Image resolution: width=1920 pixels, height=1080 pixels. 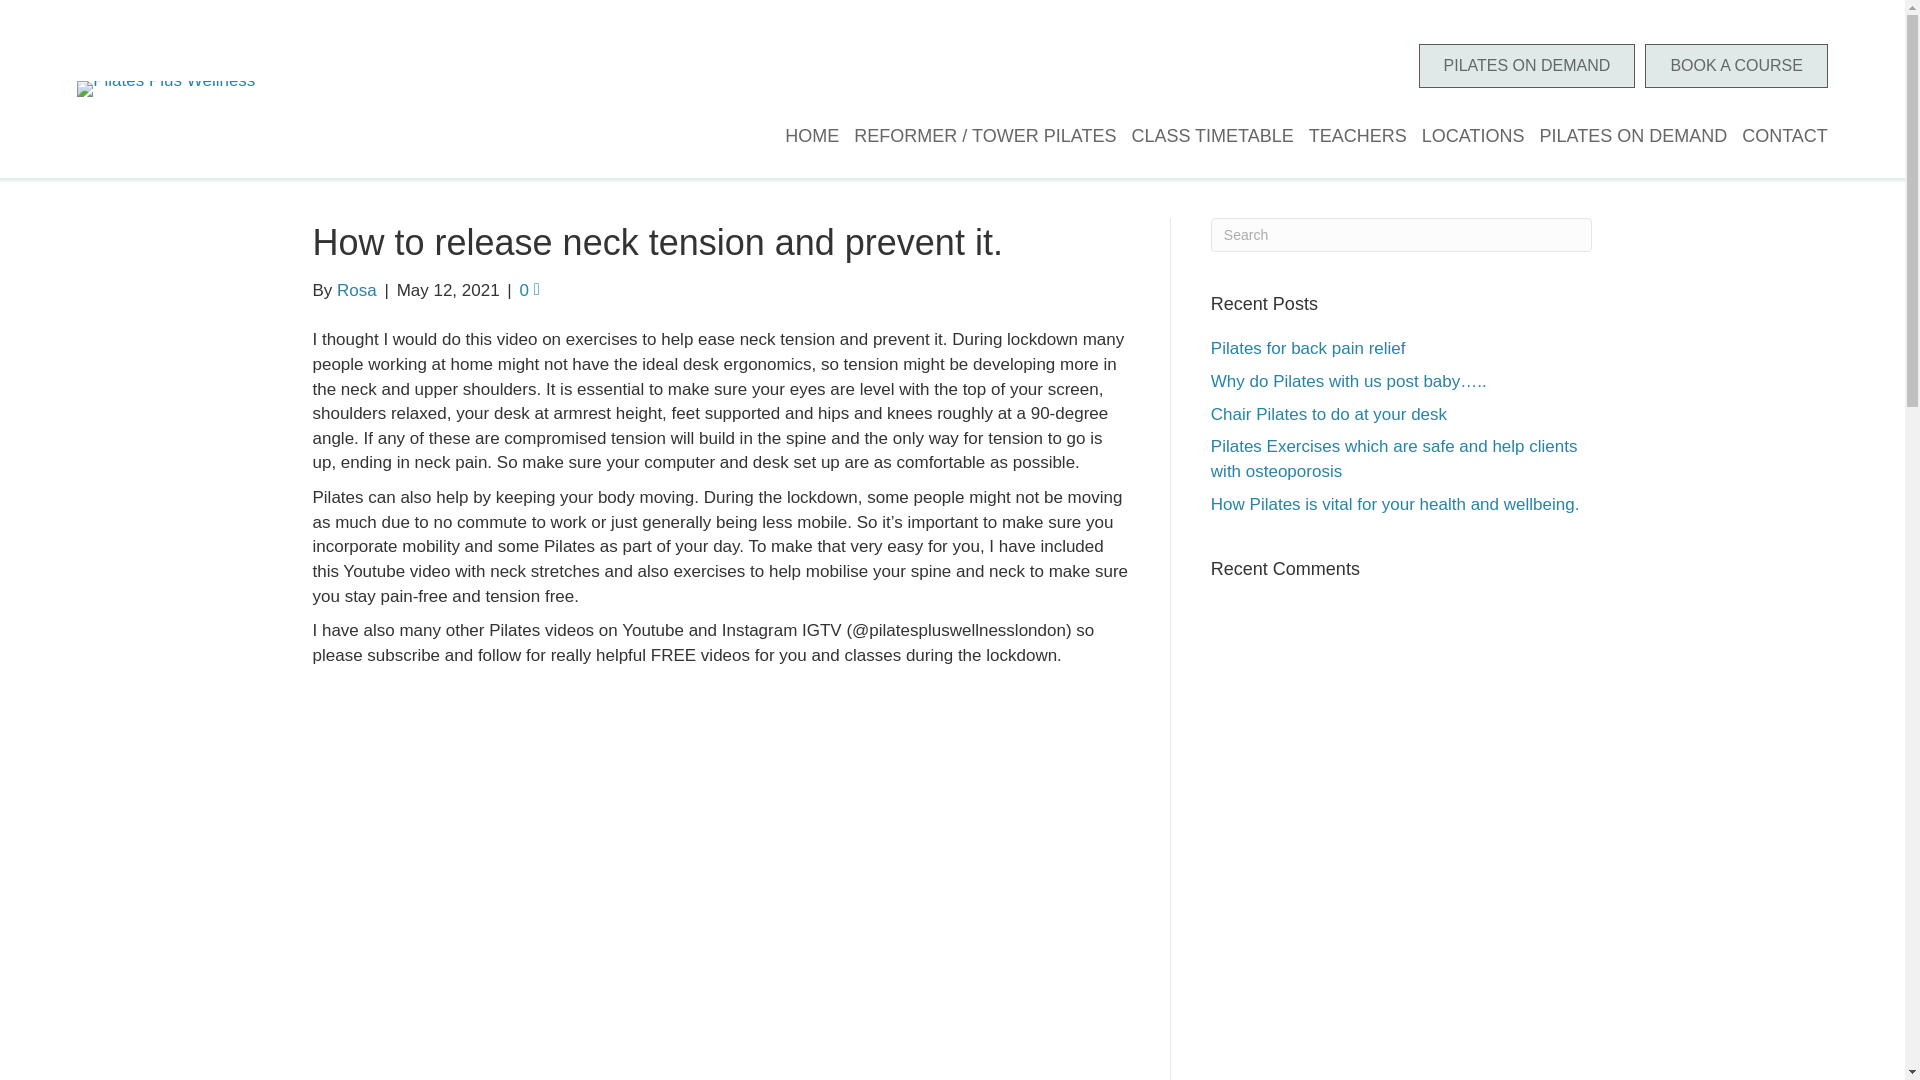 What do you see at coordinates (1526, 66) in the screenshot?
I see `PILATES ON DEMAND` at bounding box center [1526, 66].